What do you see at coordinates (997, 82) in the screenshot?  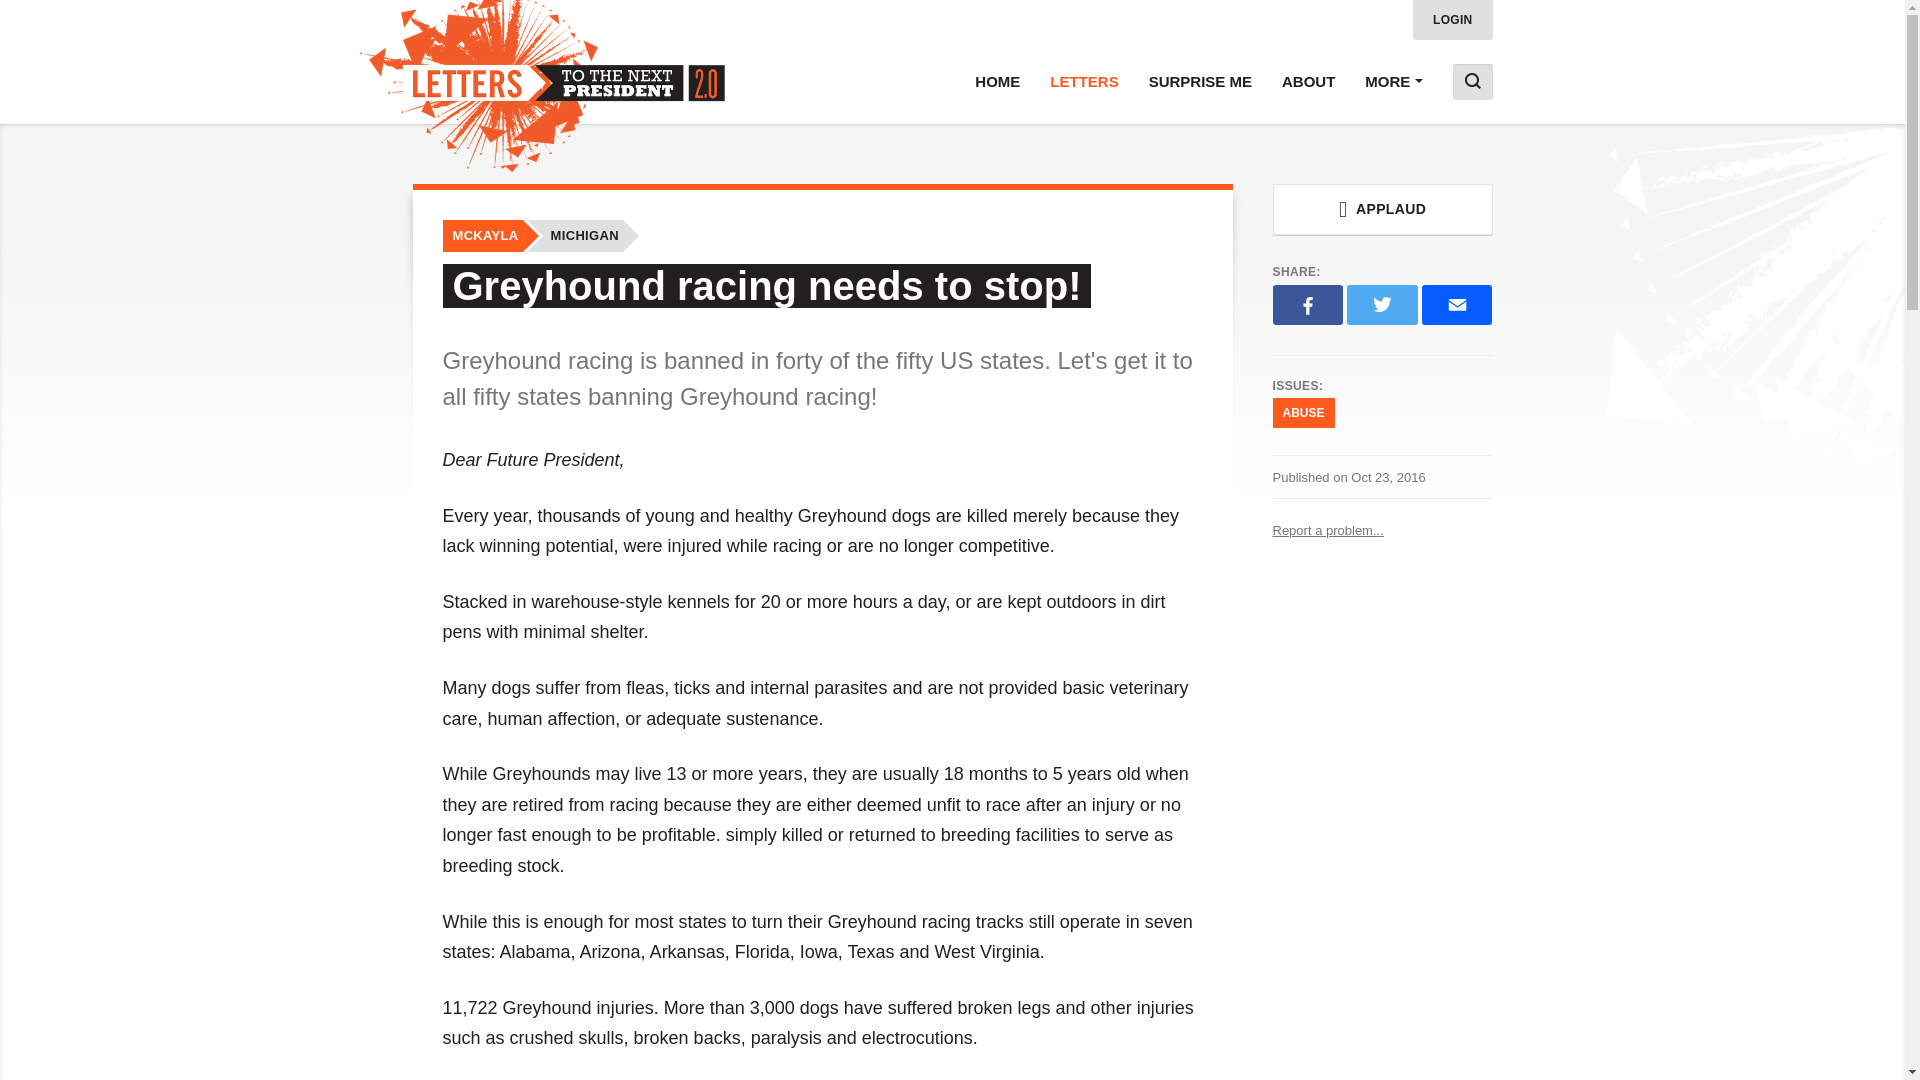 I see `HOME` at bounding box center [997, 82].